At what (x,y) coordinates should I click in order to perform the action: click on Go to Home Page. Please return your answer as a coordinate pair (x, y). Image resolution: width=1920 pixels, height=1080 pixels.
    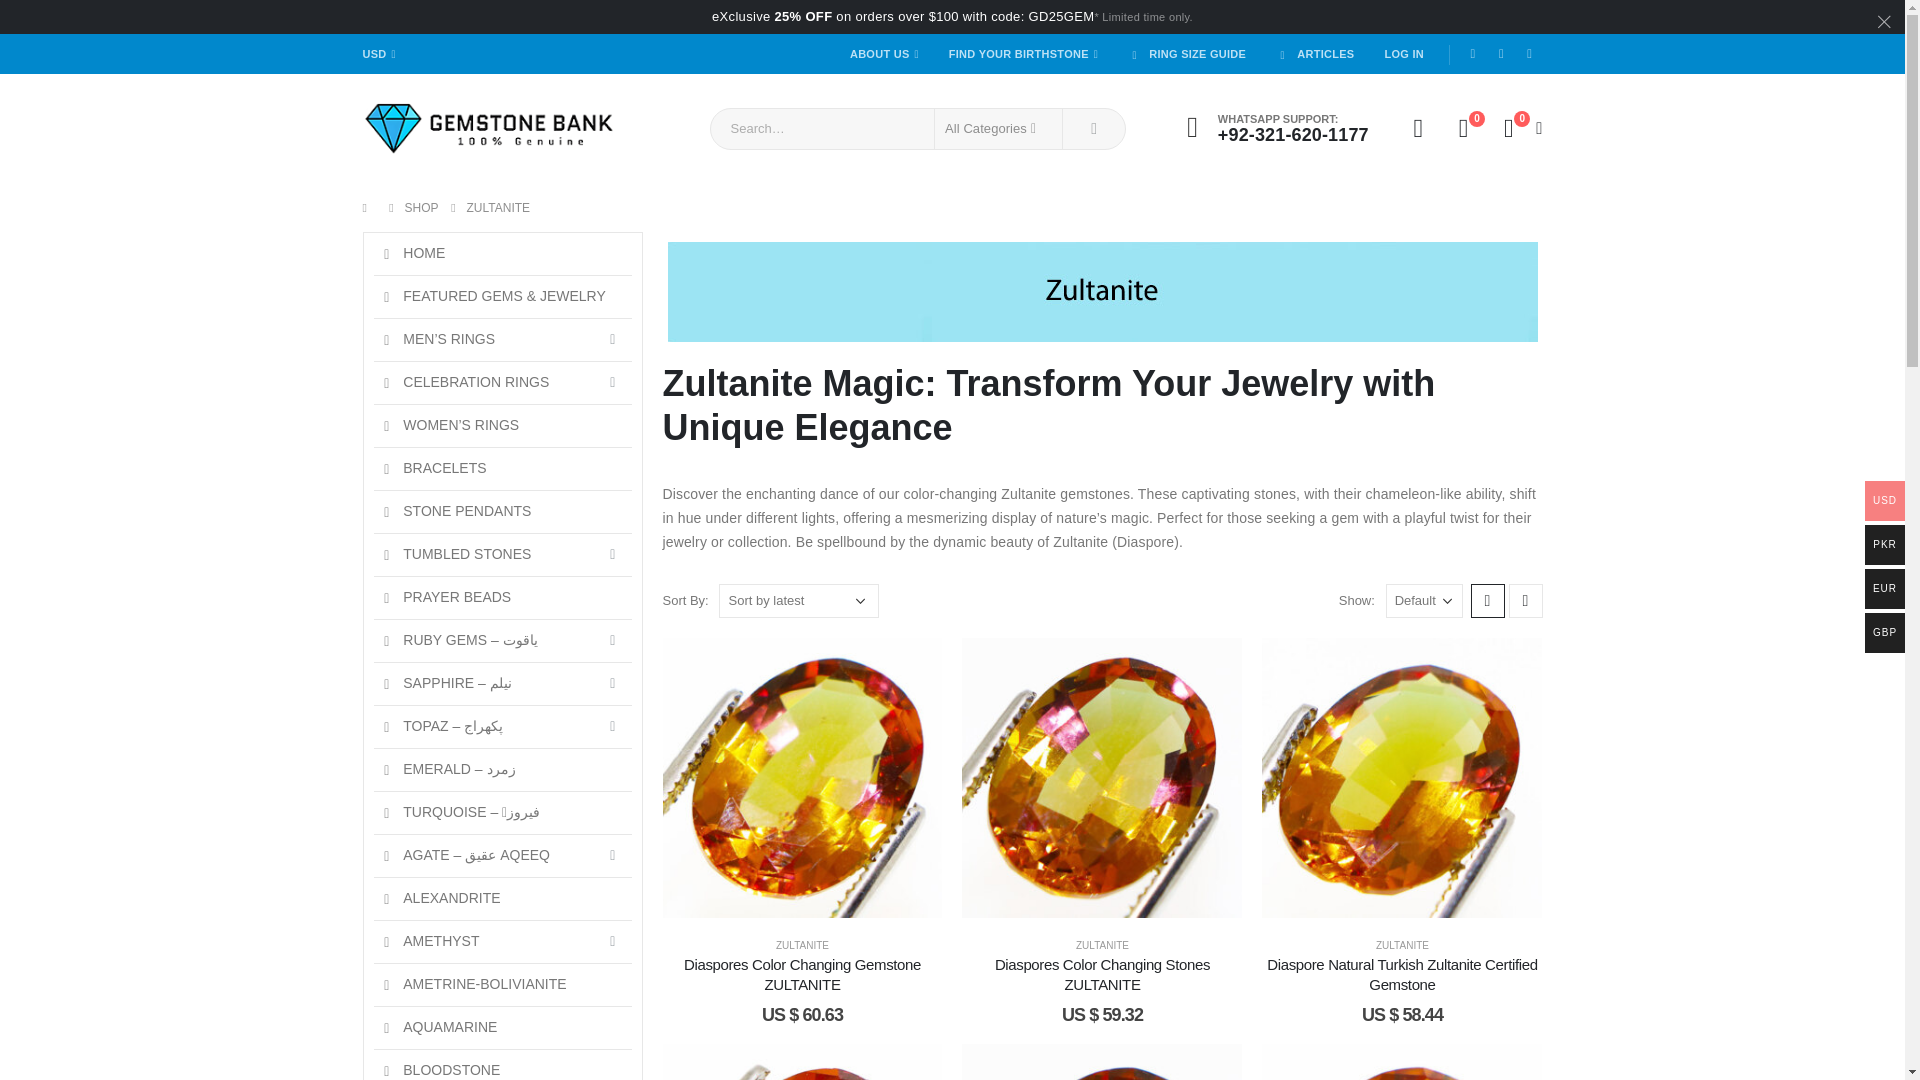
    Looking at the image, I should click on (369, 208).